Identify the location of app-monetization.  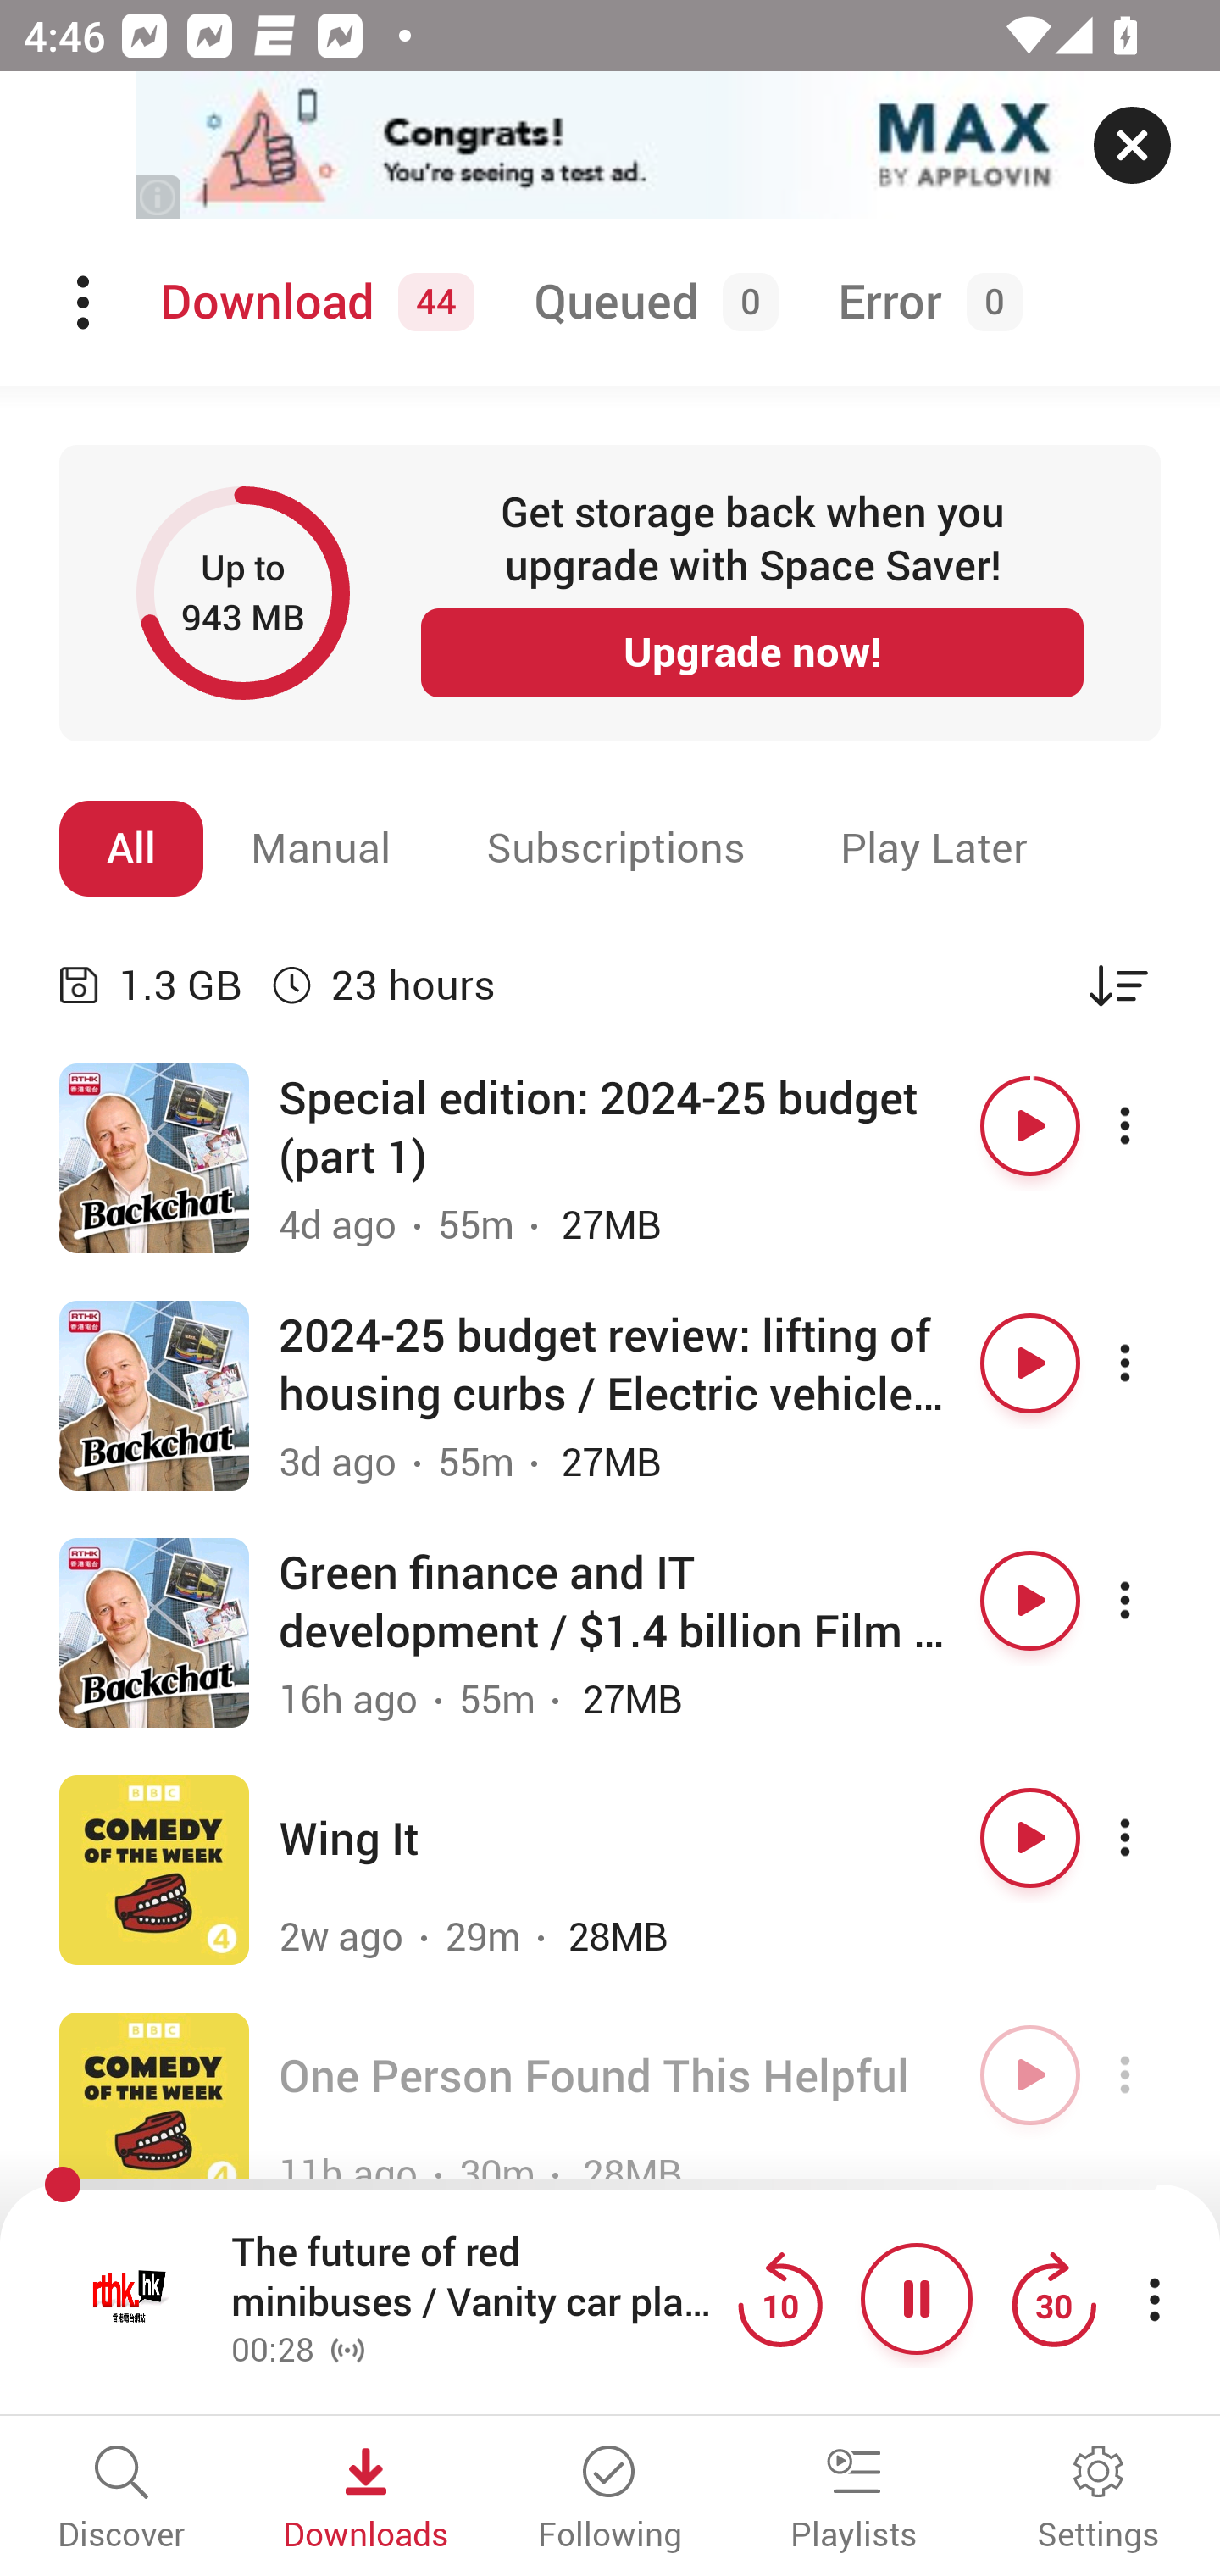
(610, 147).